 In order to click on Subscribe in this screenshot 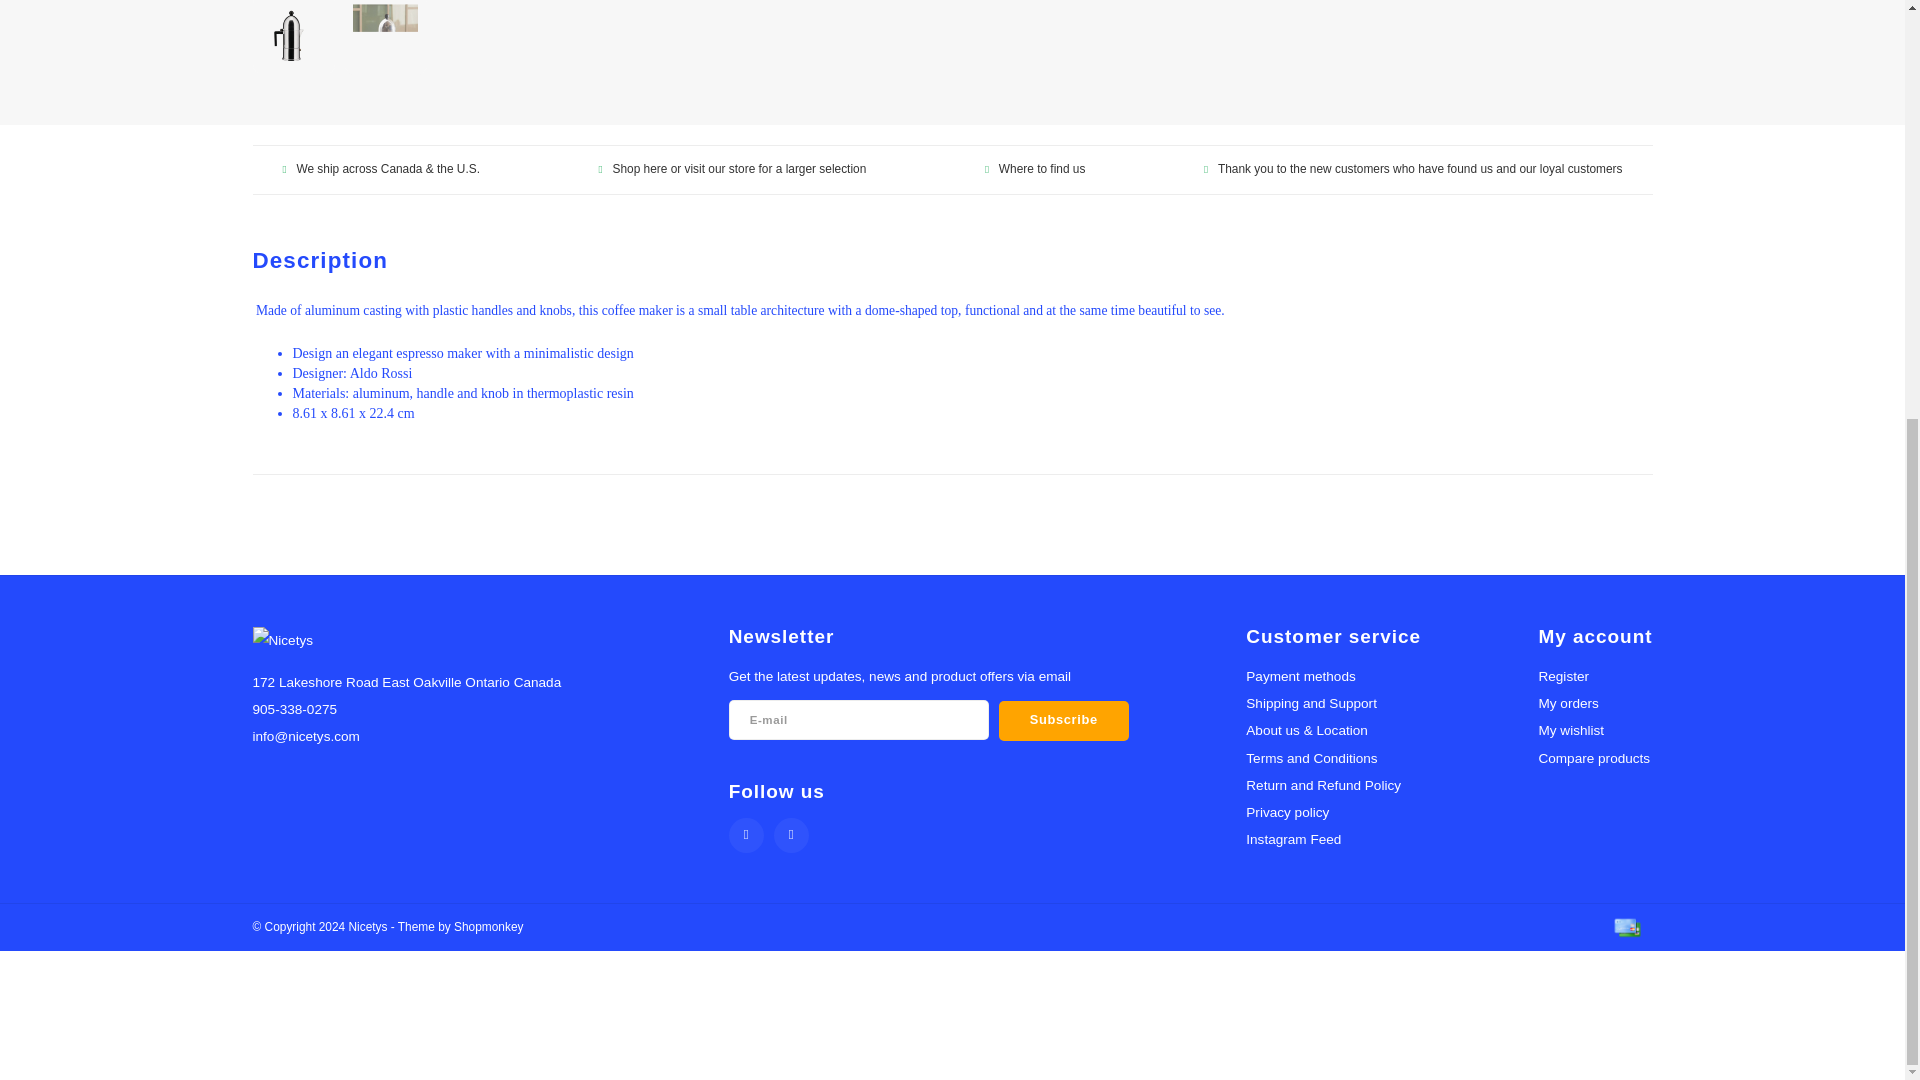, I will do `click(1063, 720)`.